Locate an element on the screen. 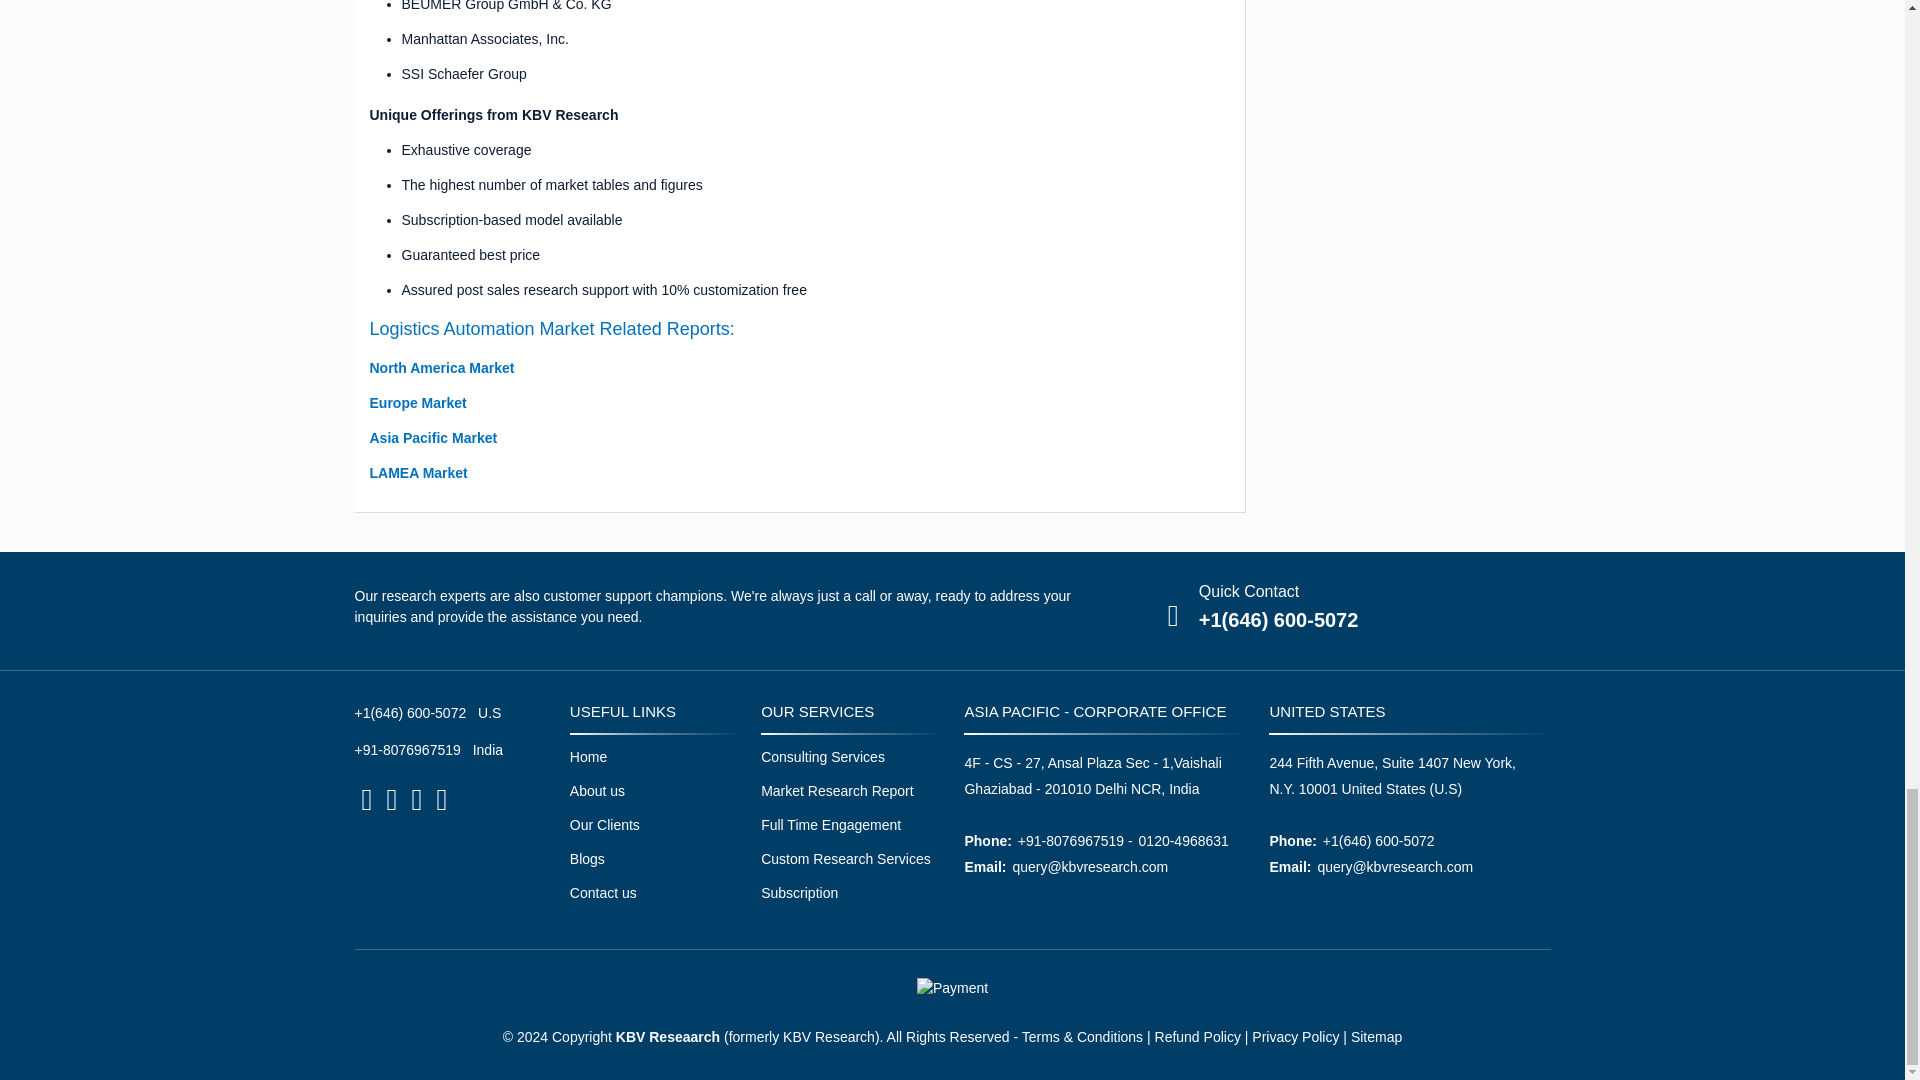  Contact us is located at coordinates (604, 892).